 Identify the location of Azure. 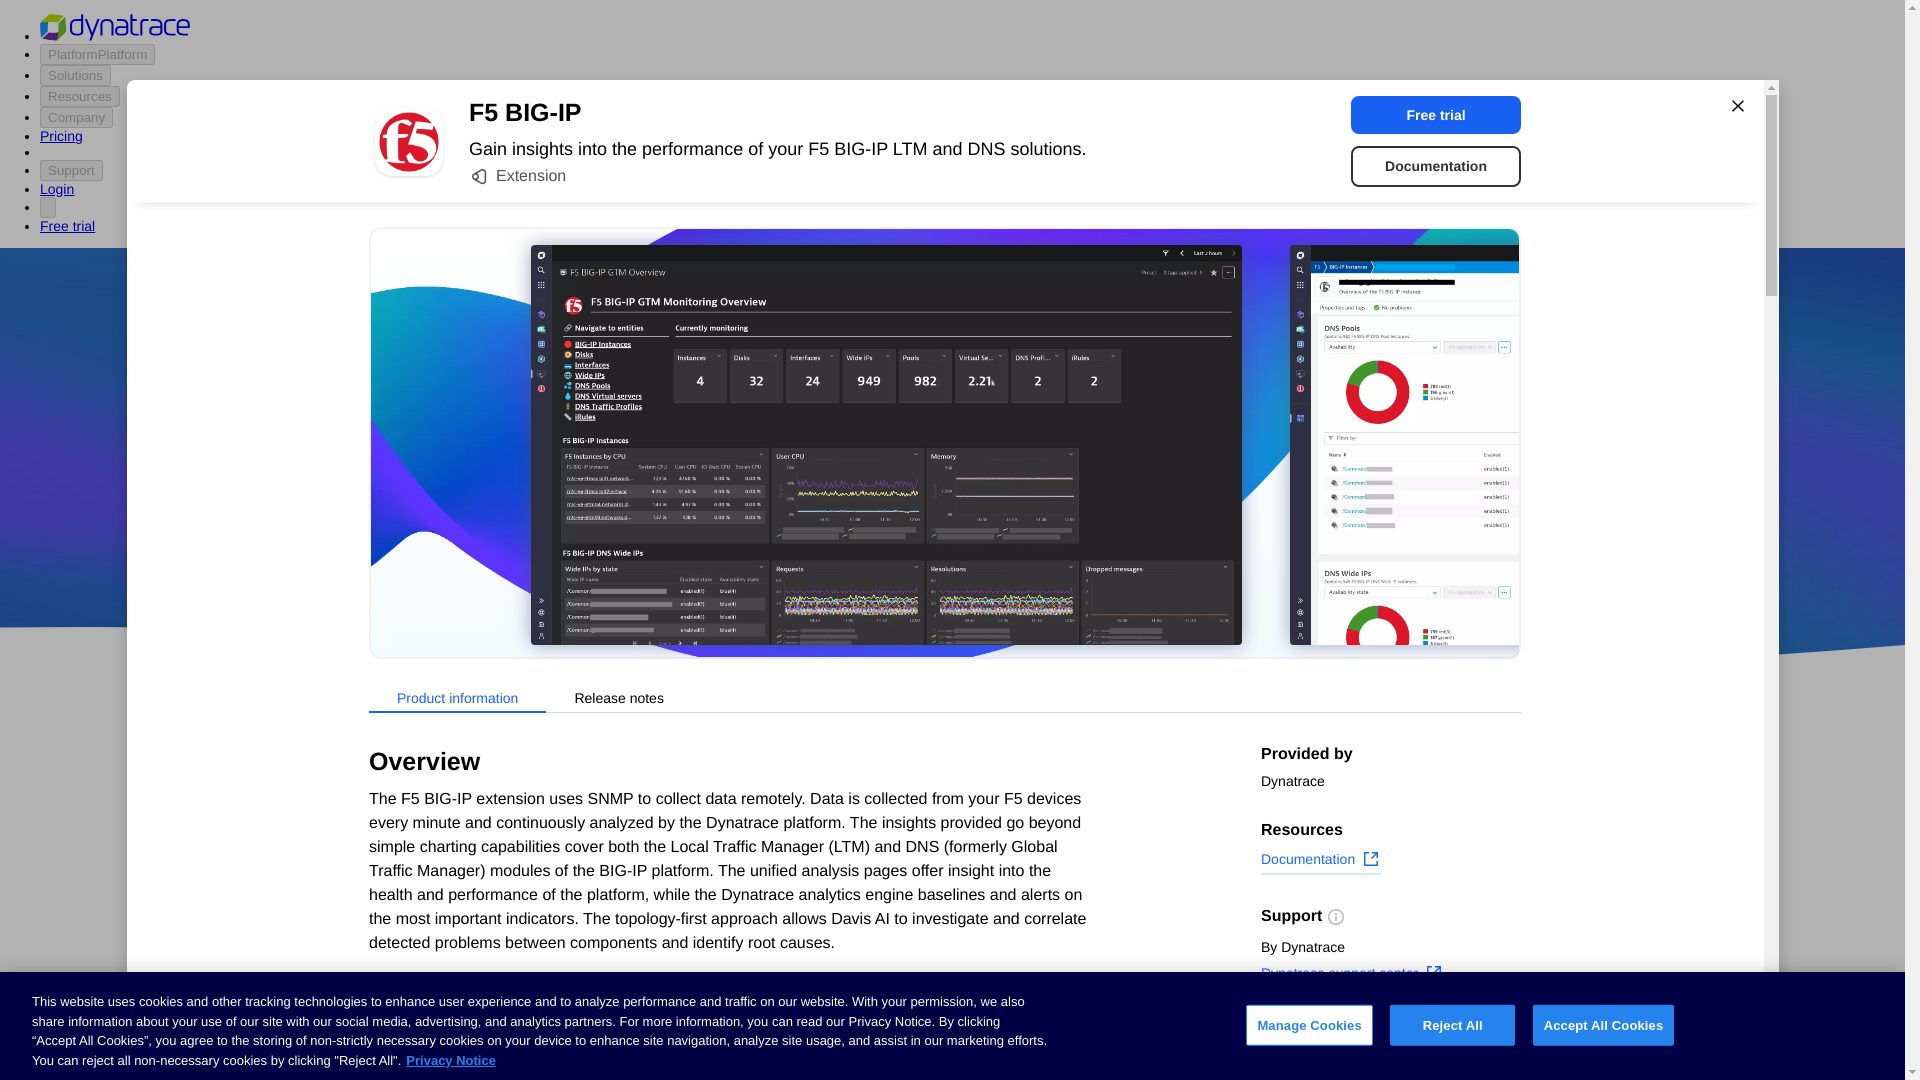
(899, 552).